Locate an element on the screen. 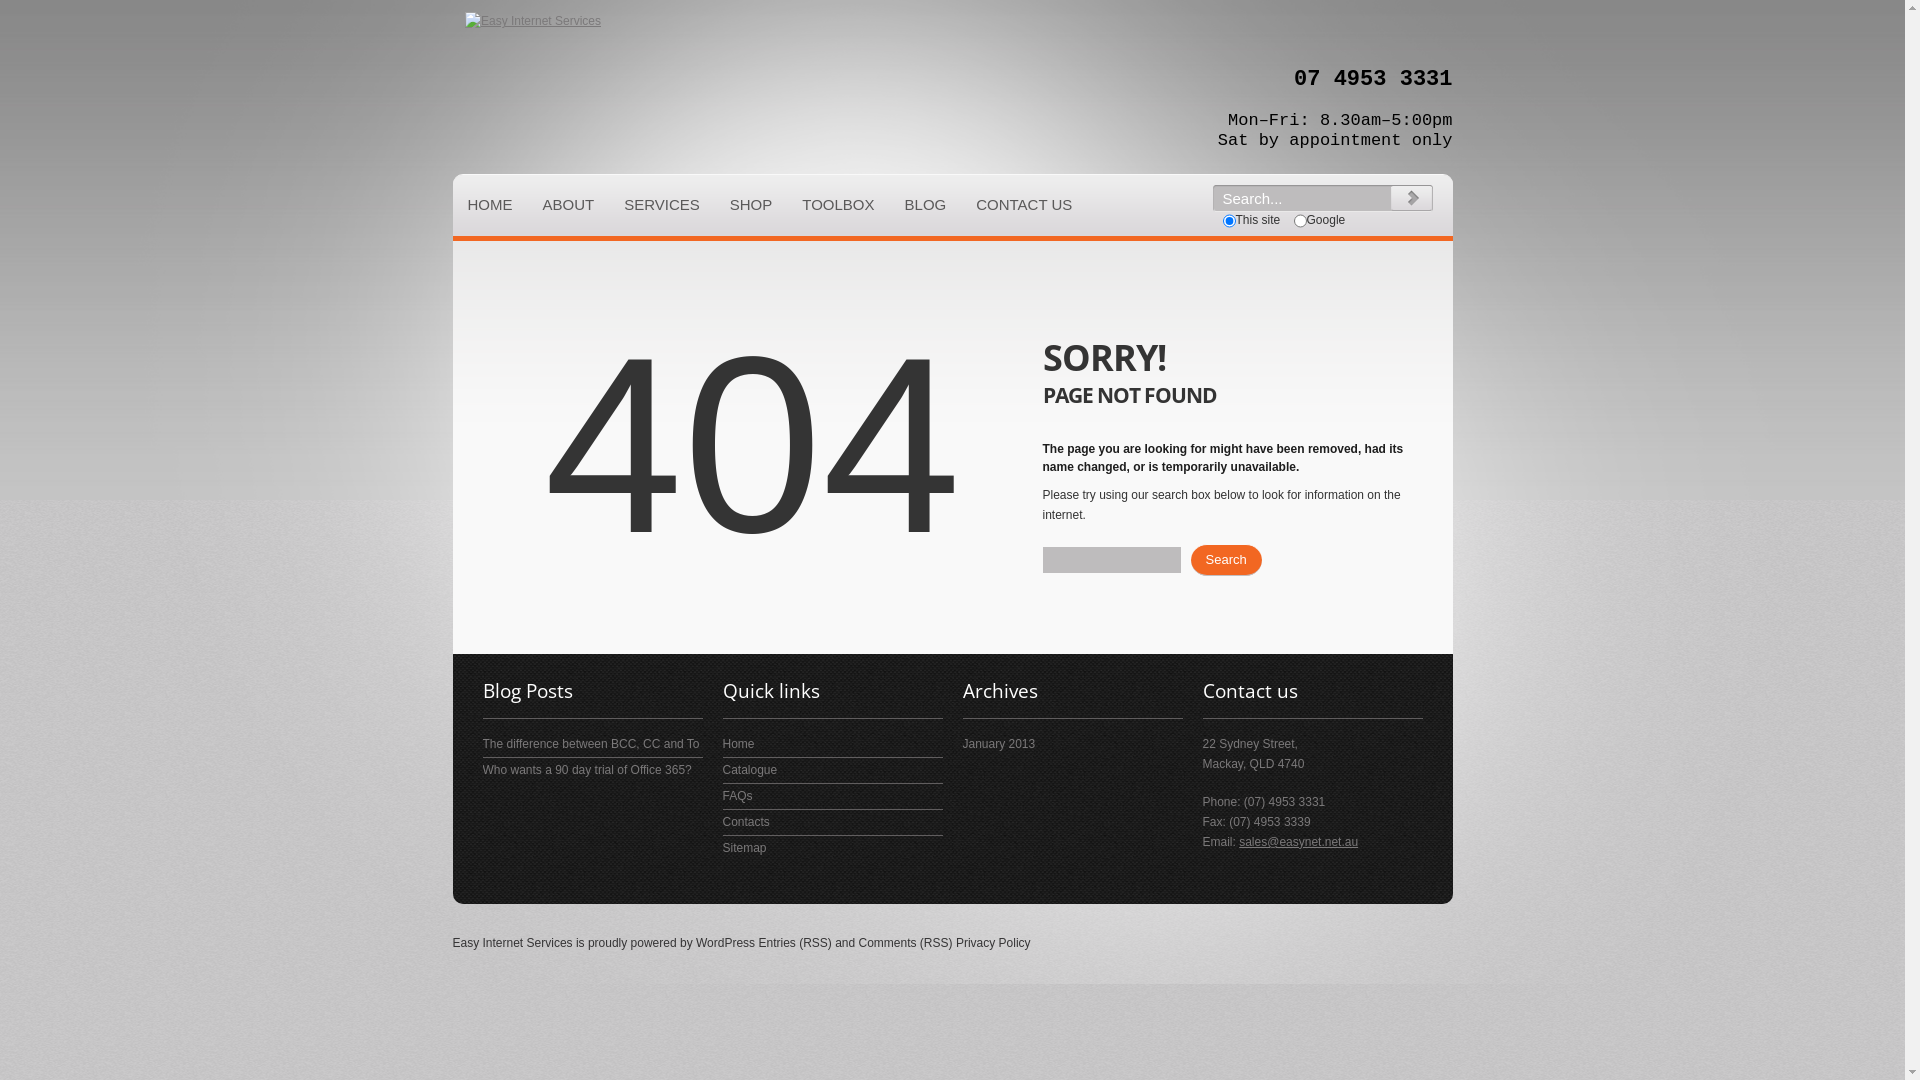 The image size is (1920, 1080). FAQs is located at coordinates (737, 796).